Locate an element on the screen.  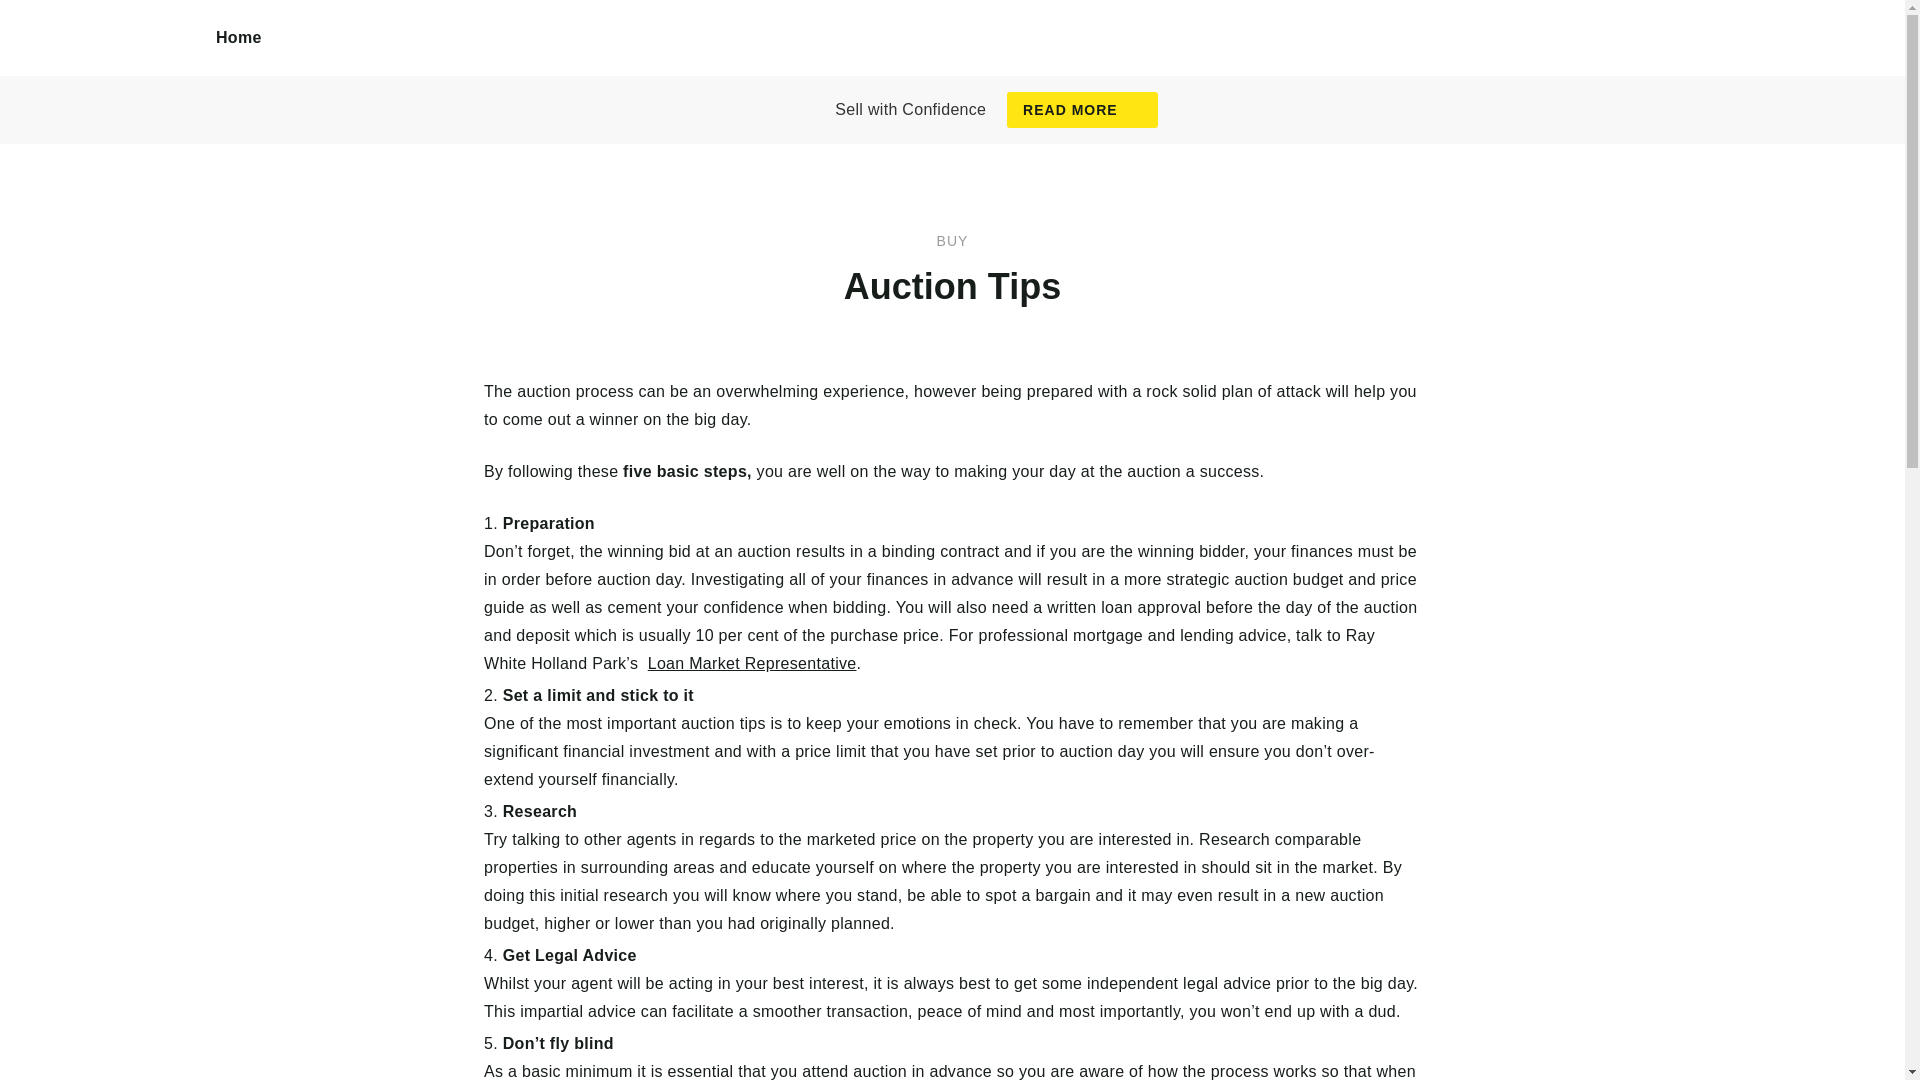
Loan Market Representative is located at coordinates (752, 662).